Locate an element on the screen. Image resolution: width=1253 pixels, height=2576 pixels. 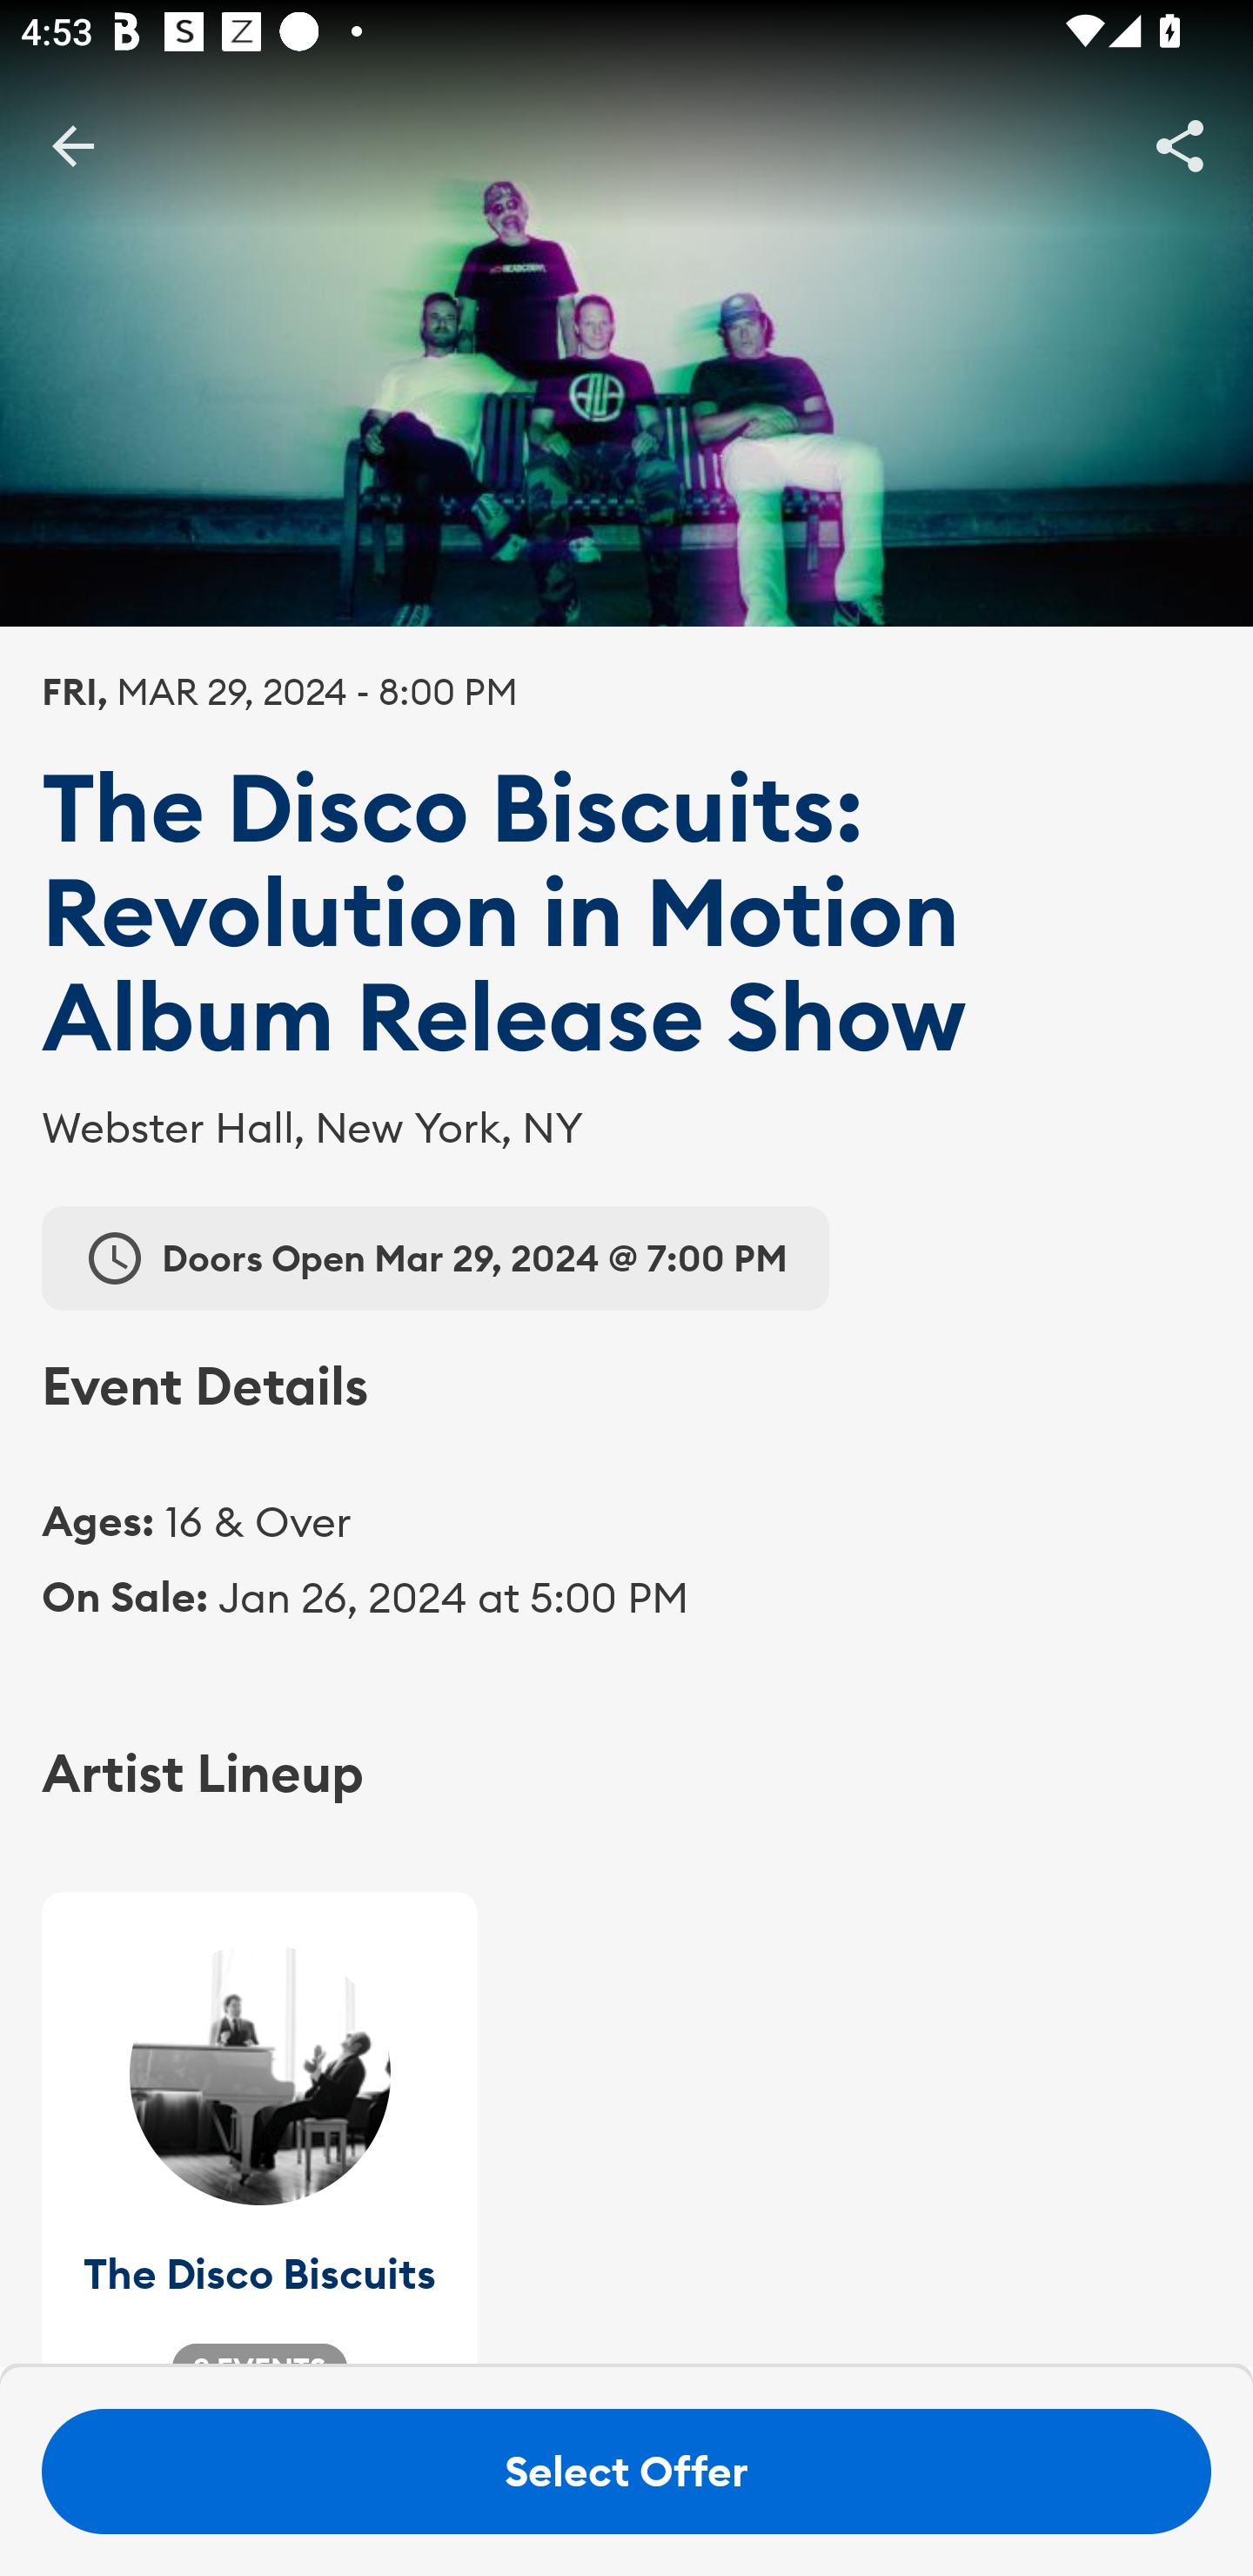
Share is located at coordinates (1180, 144).